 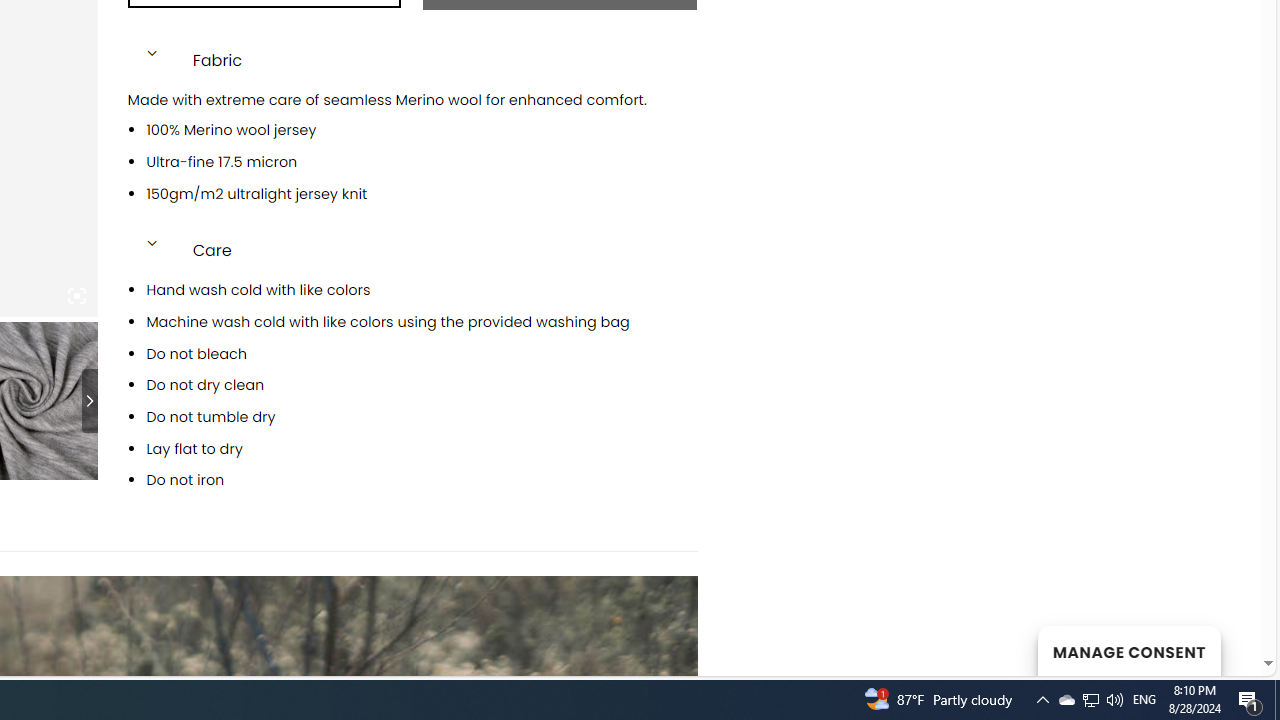 I want to click on MANAGE CONSENT, so click(x=1128, y=650).